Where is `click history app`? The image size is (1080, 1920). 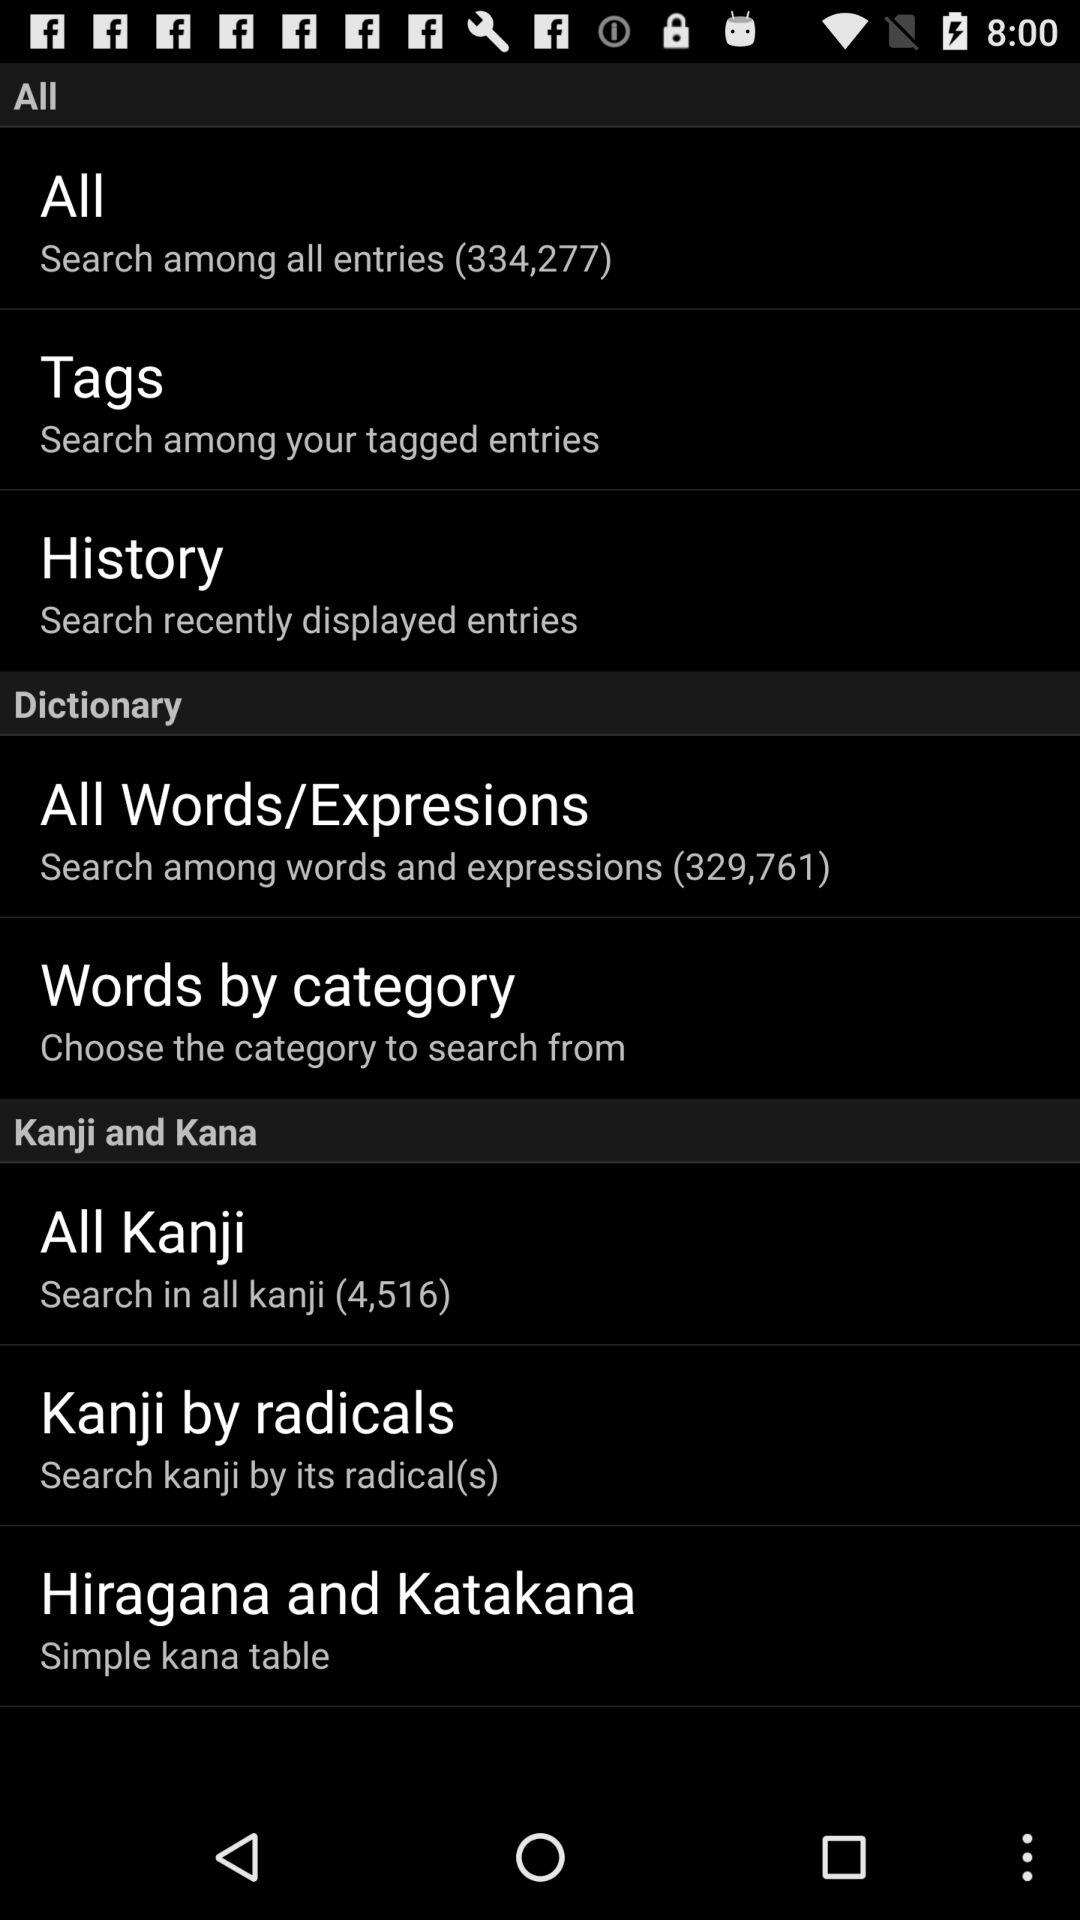
click history app is located at coordinates (560, 554).